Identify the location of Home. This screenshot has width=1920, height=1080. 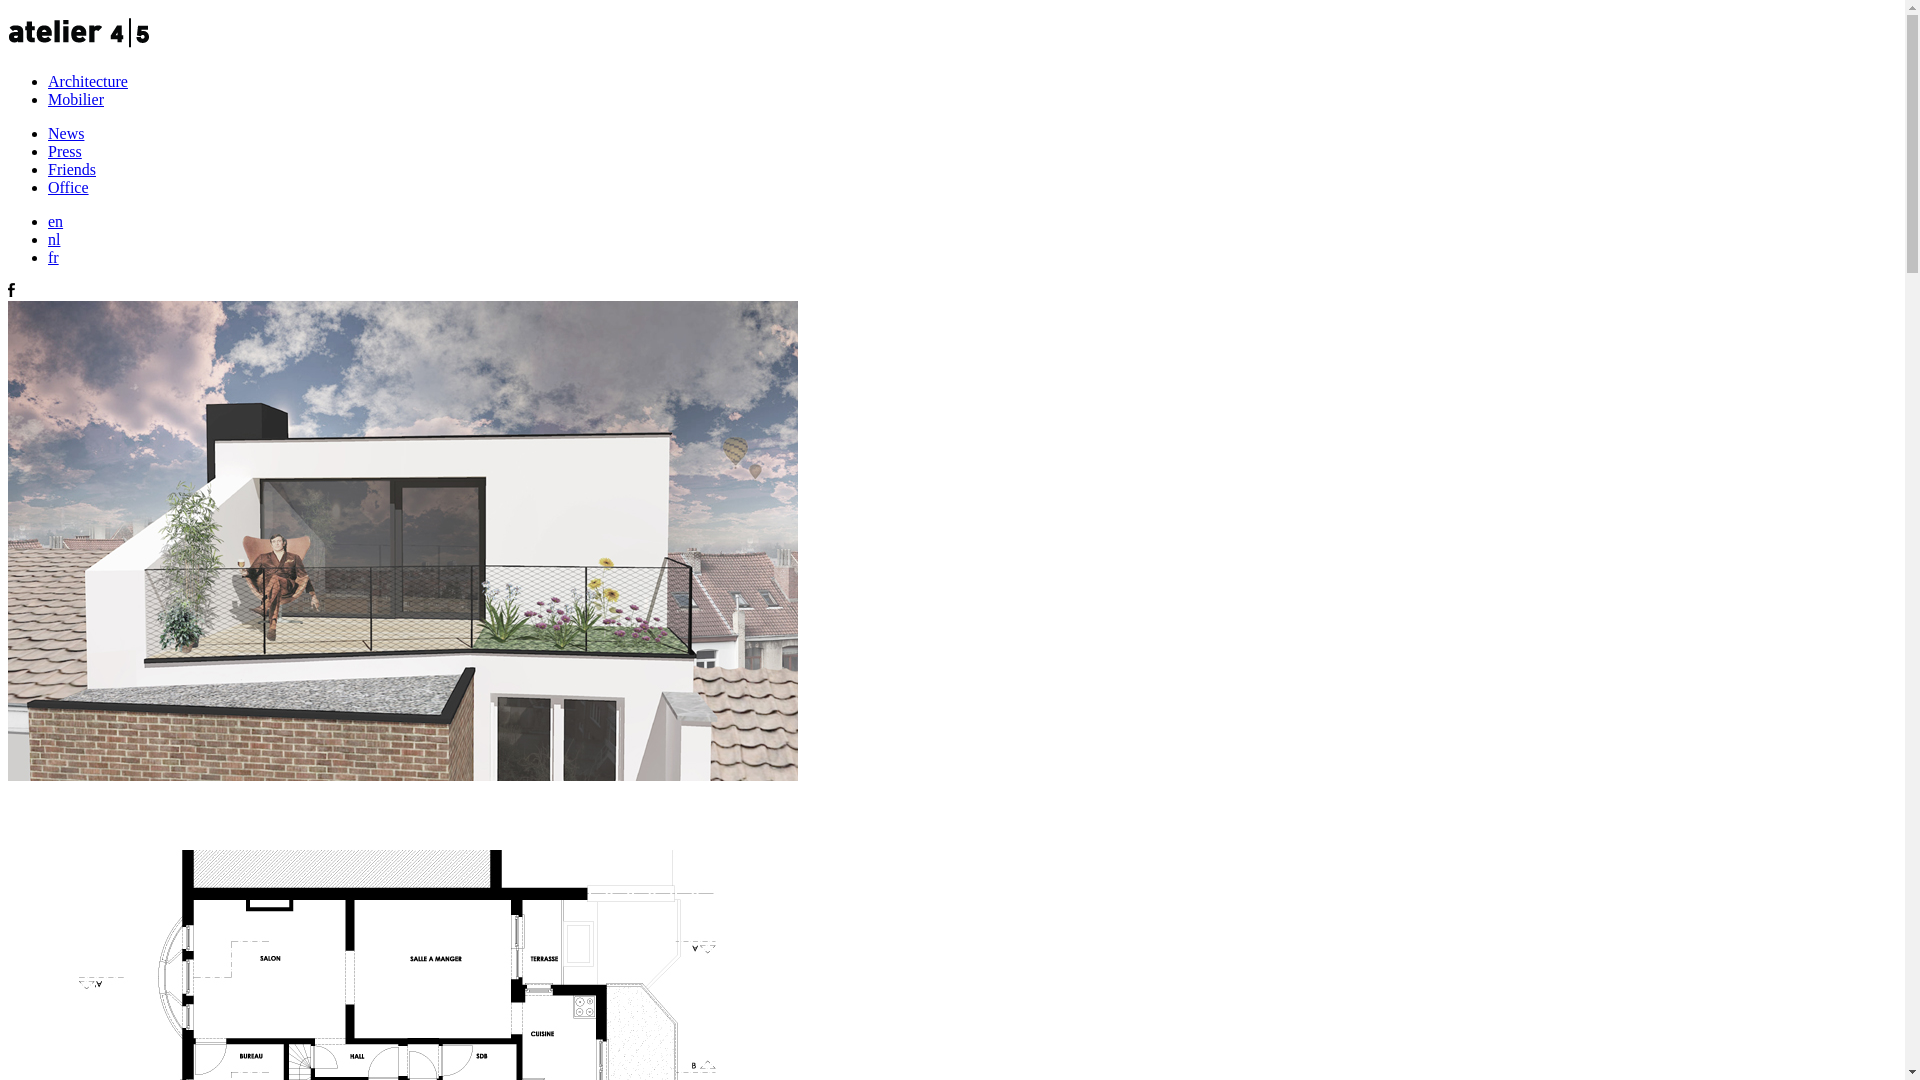
(79, 47).